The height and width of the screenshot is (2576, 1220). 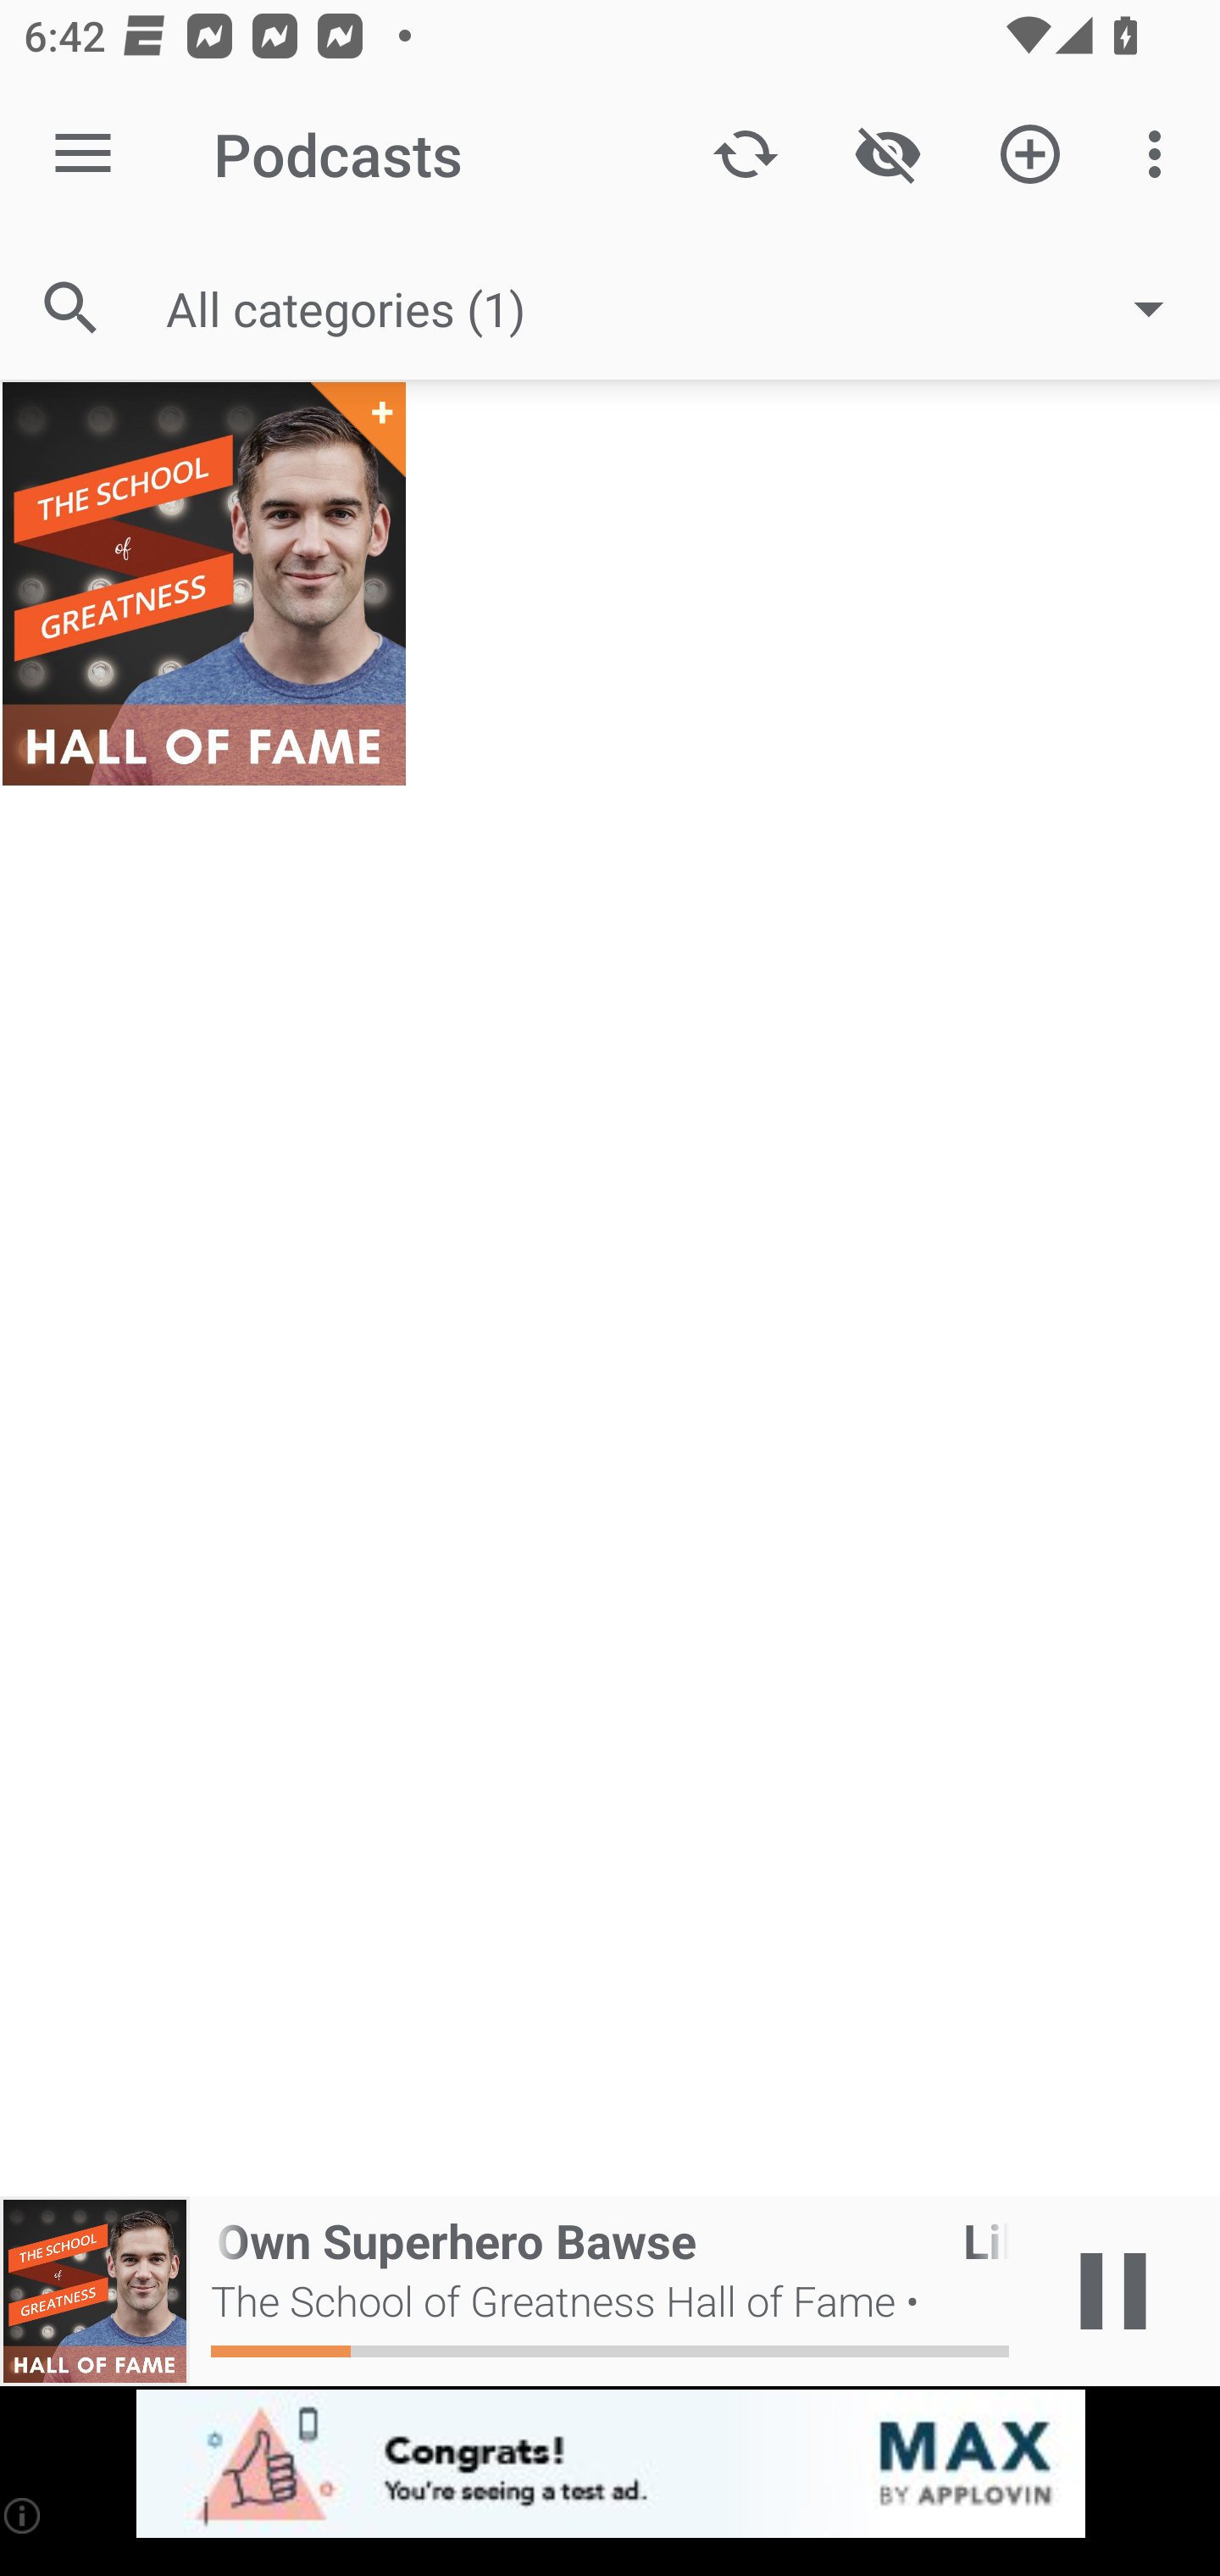 I want to click on Show / Hide played content, so click(x=887, y=154).